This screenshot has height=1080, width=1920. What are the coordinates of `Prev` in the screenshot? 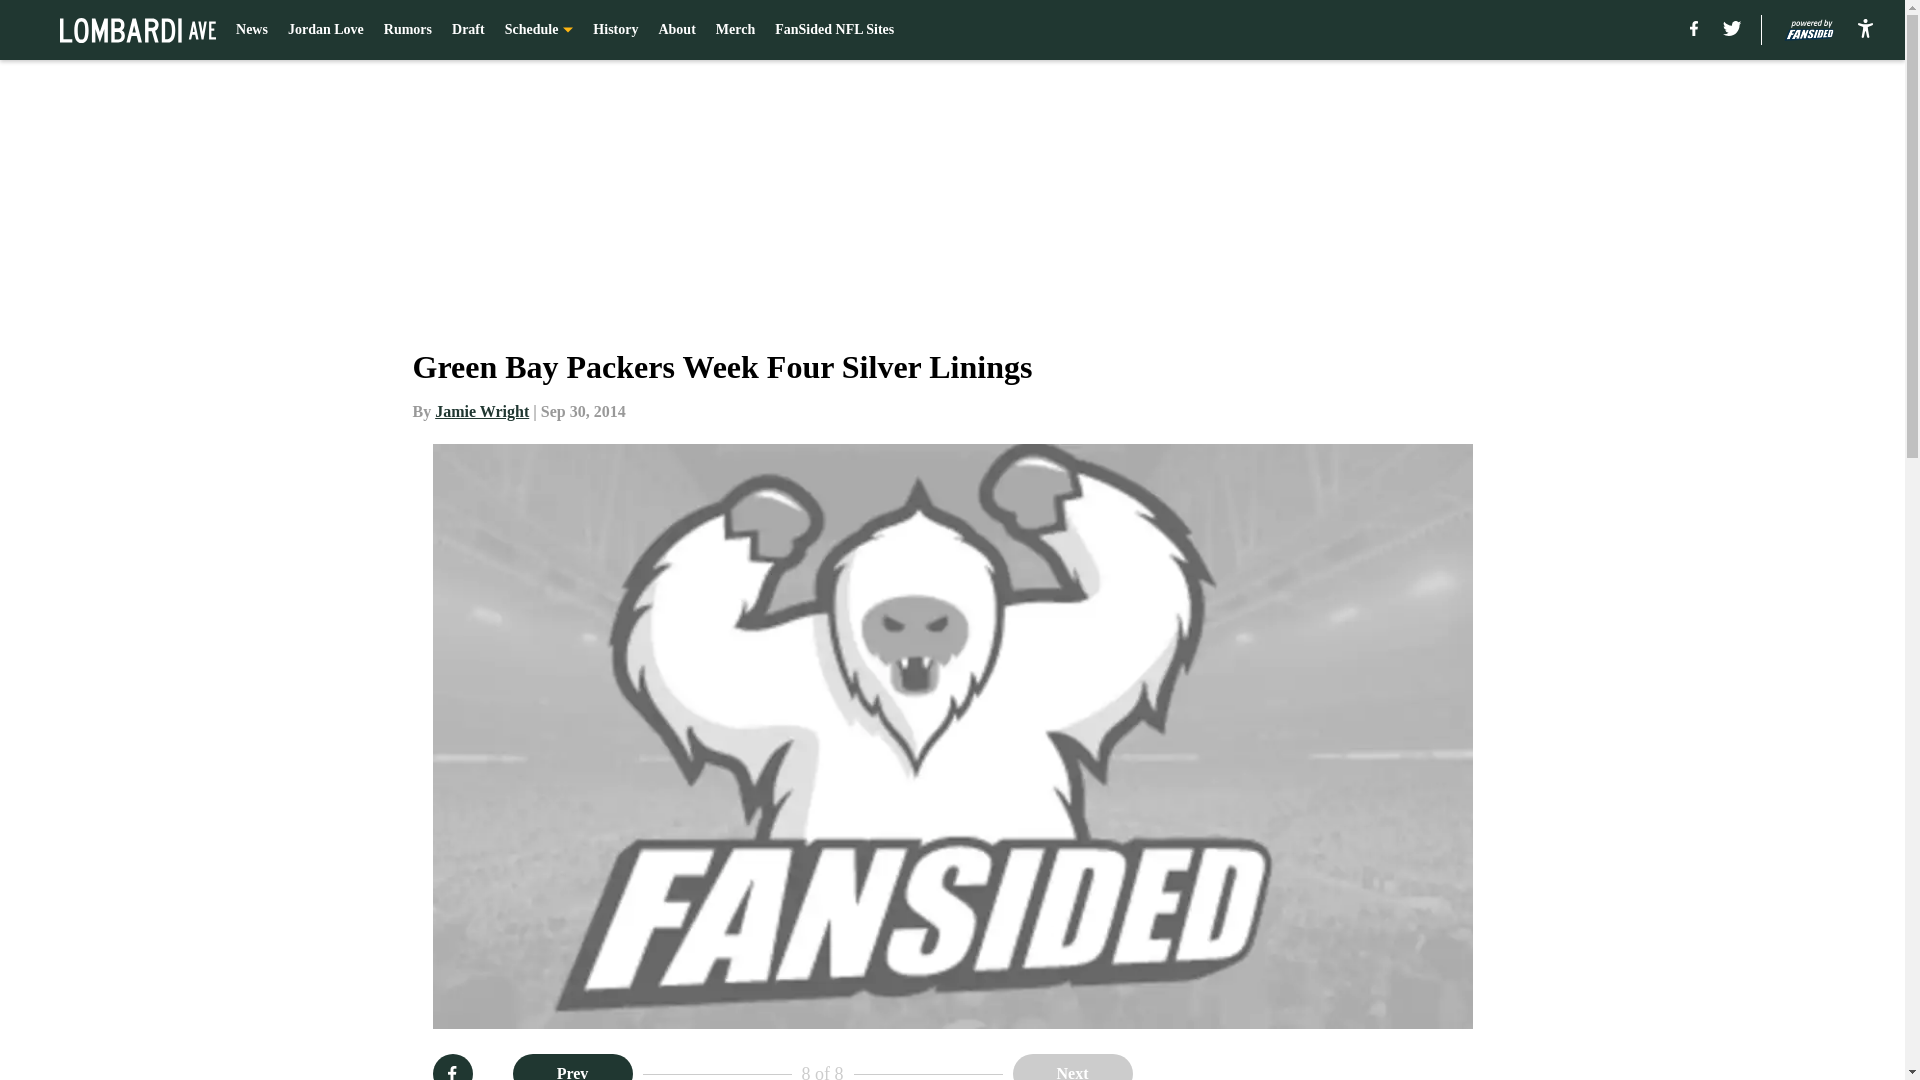 It's located at (572, 1067).